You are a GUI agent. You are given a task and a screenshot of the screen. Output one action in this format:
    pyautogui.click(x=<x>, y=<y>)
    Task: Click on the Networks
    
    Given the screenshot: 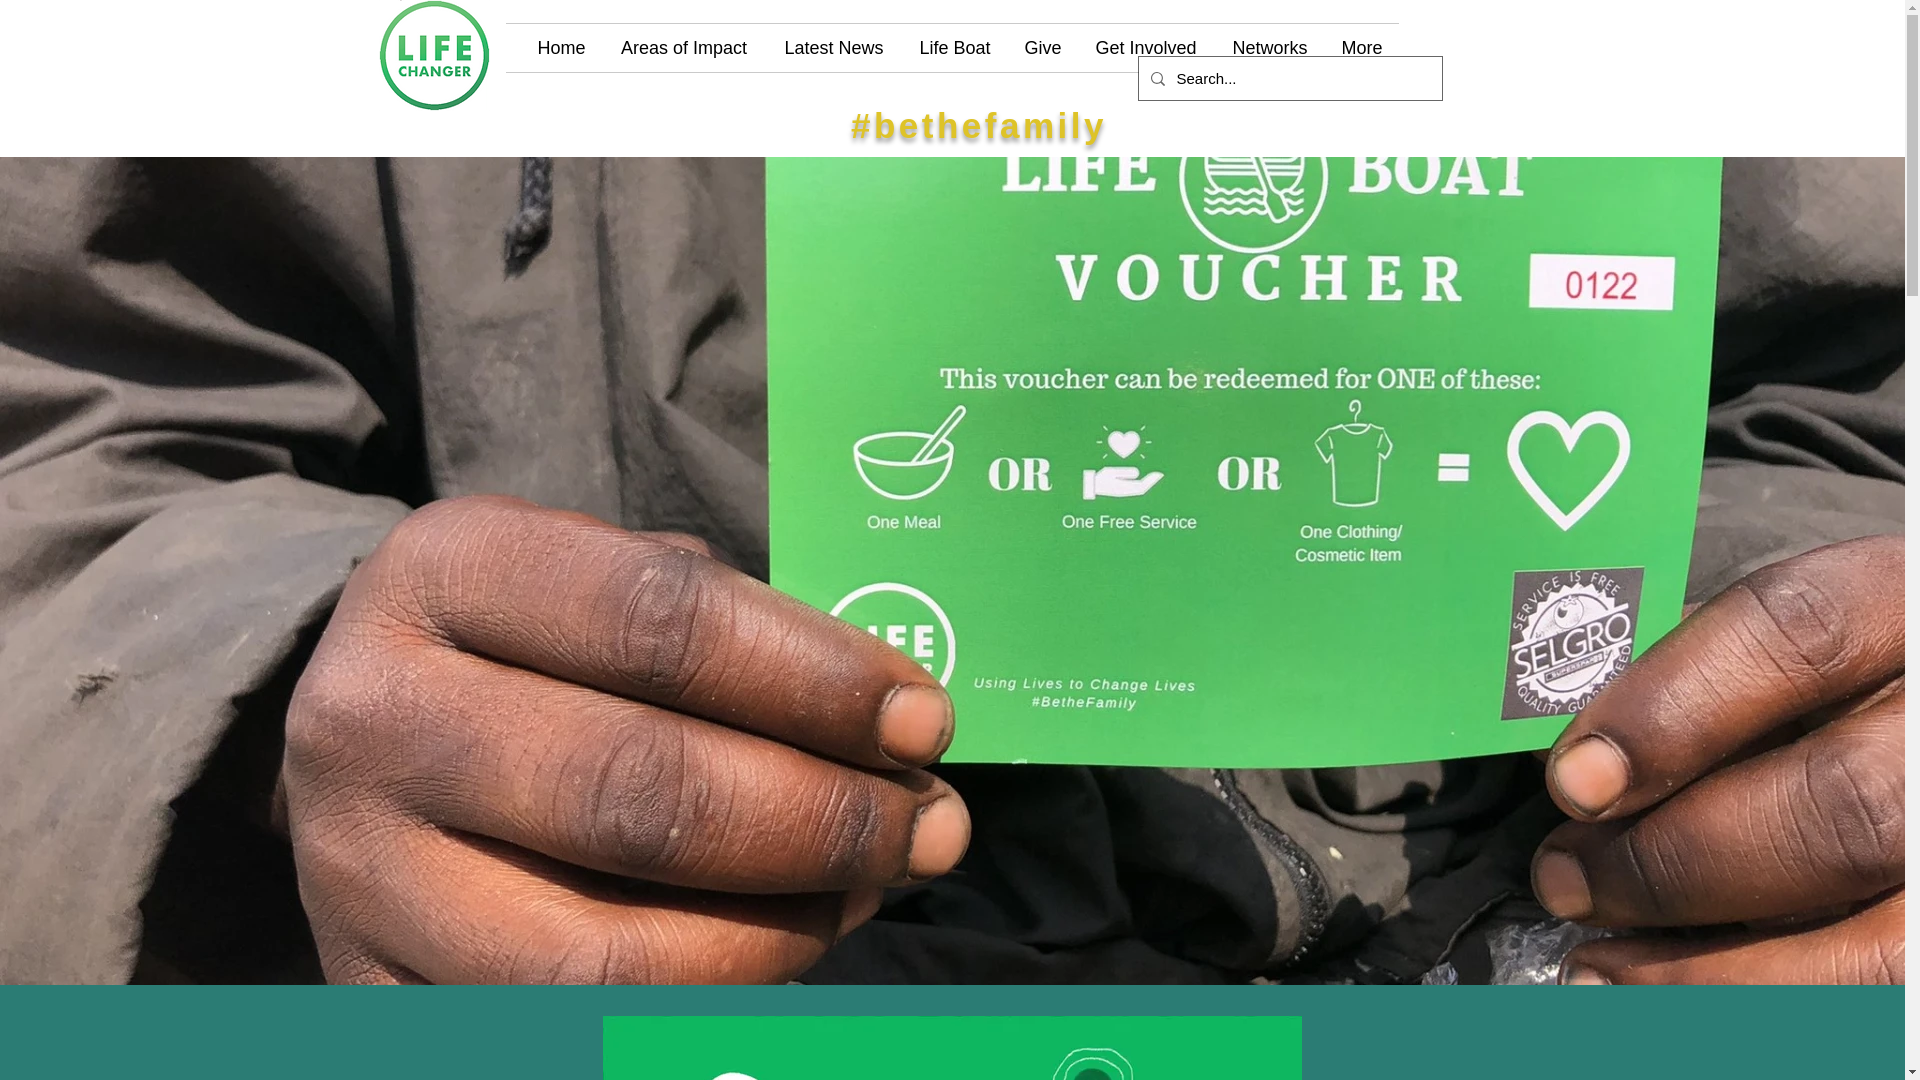 What is the action you would take?
    pyautogui.click(x=1268, y=48)
    